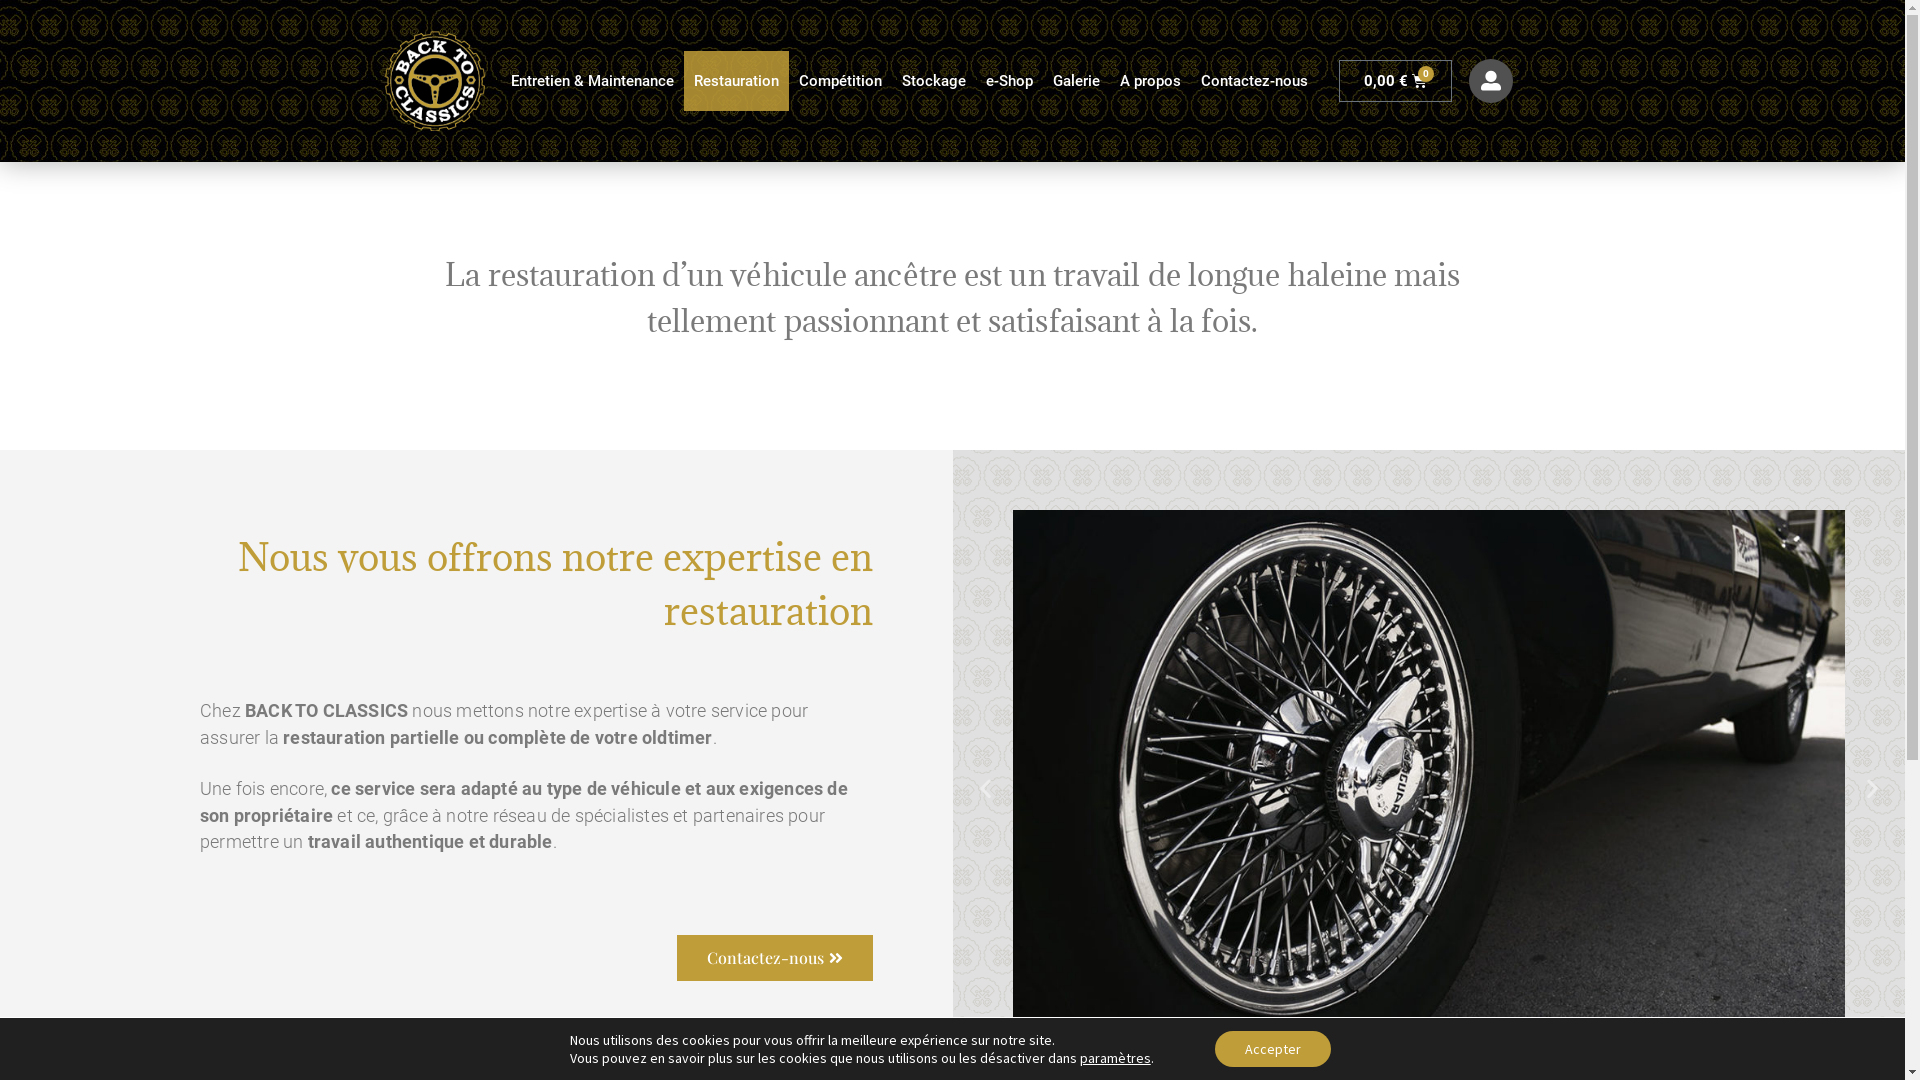 The width and height of the screenshot is (1920, 1080). I want to click on Accepter, so click(1273, 1049).